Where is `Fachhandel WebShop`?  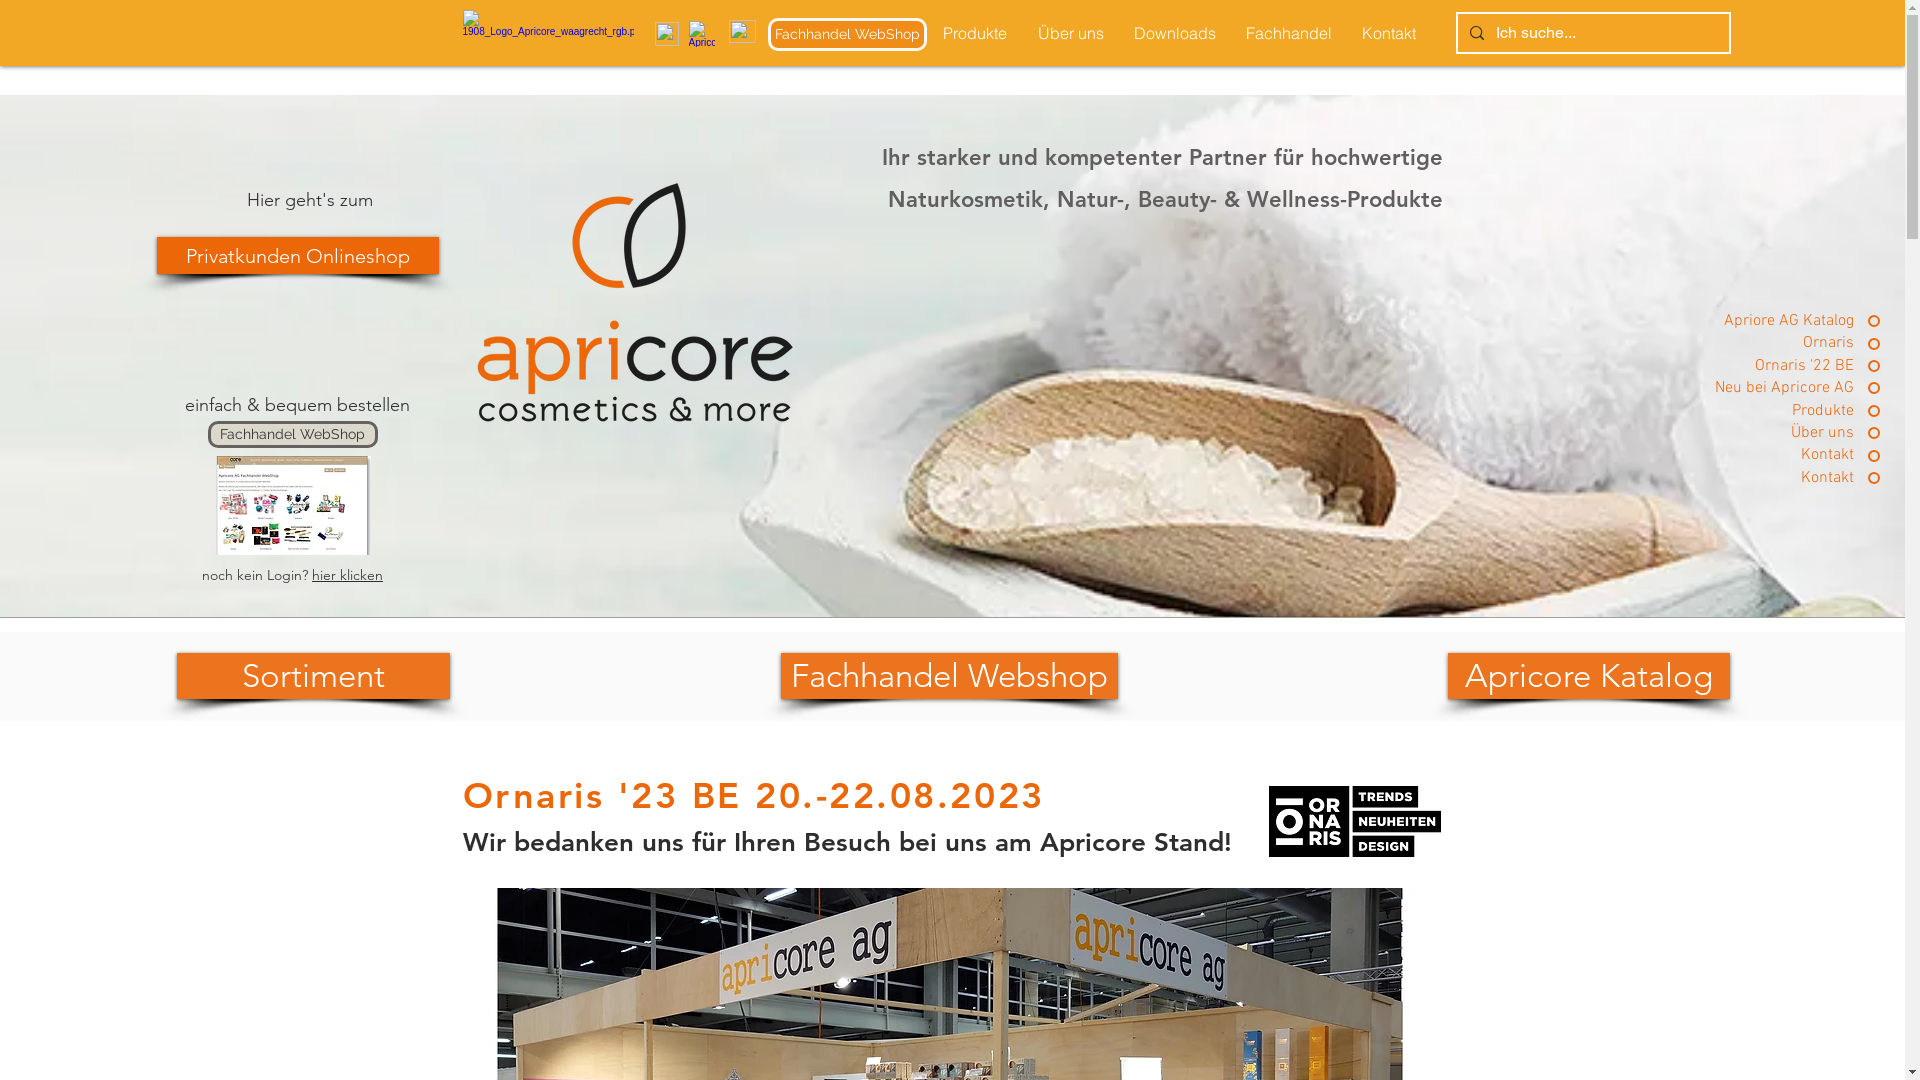
Fachhandel WebShop is located at coordinates (848, 34).